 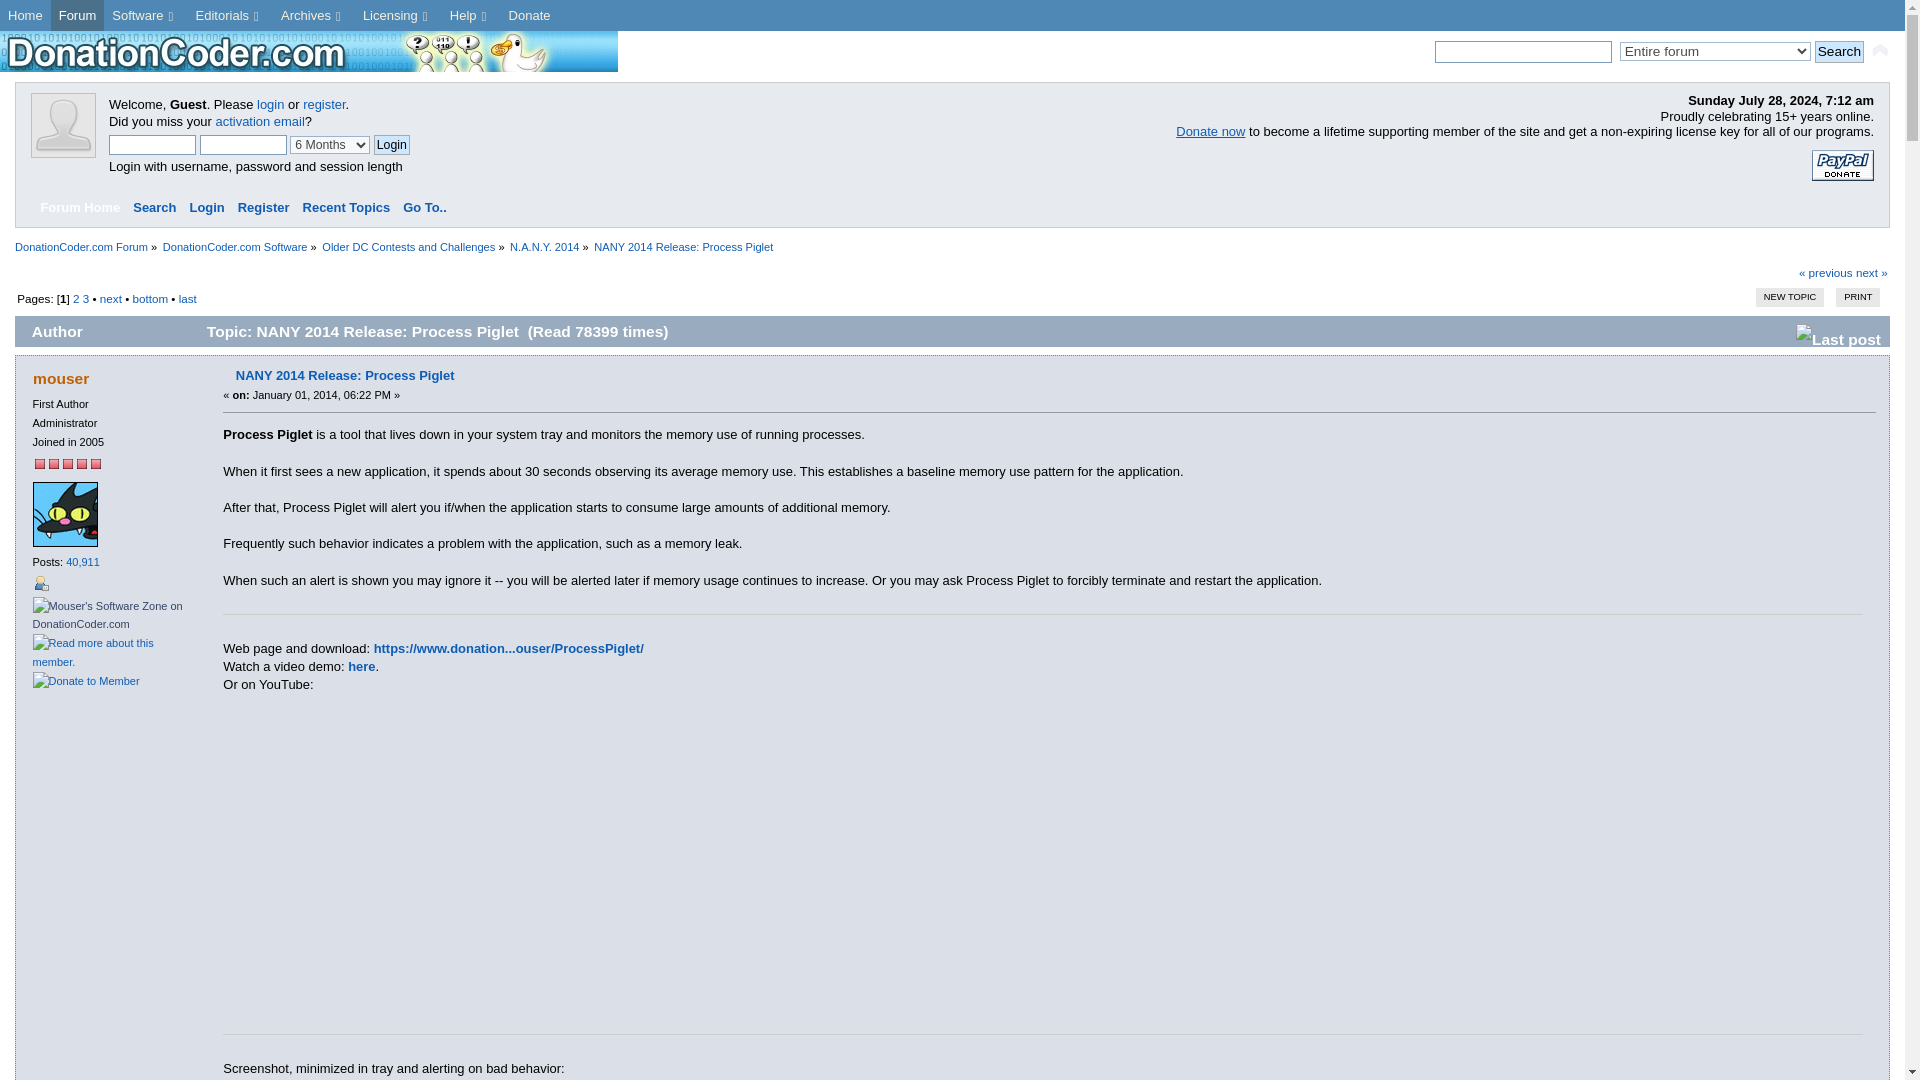 I want to click on Home, so click(x=26, y=16).